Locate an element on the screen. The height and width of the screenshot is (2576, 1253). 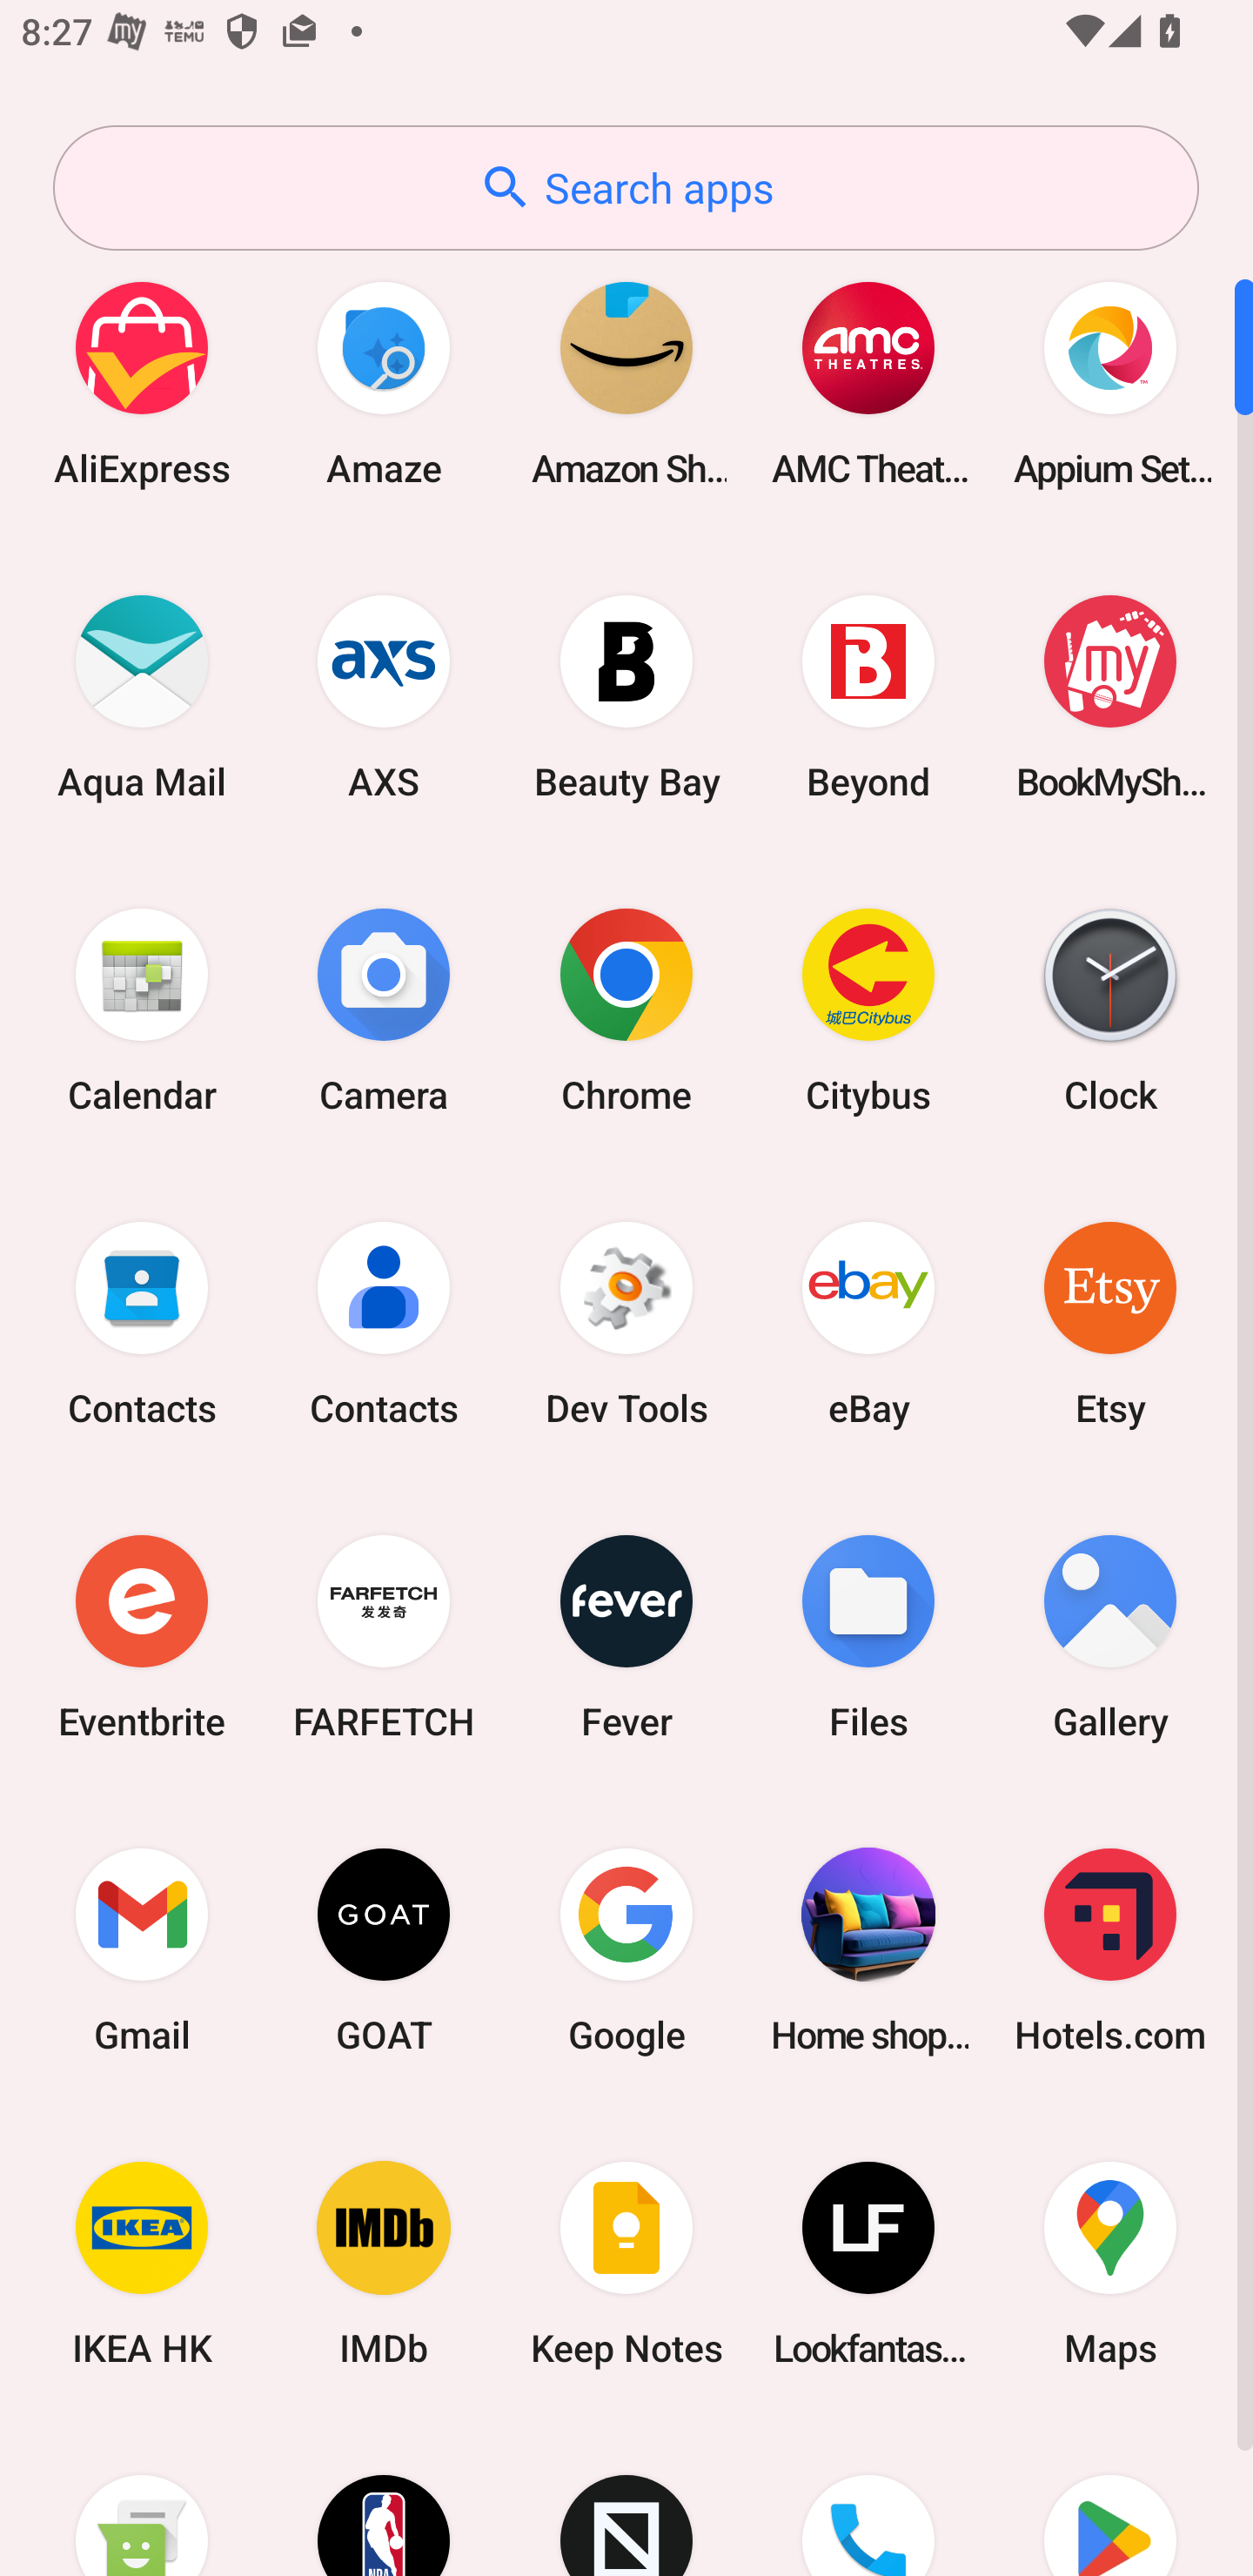
Phone is located at coordinates (868, 2499).